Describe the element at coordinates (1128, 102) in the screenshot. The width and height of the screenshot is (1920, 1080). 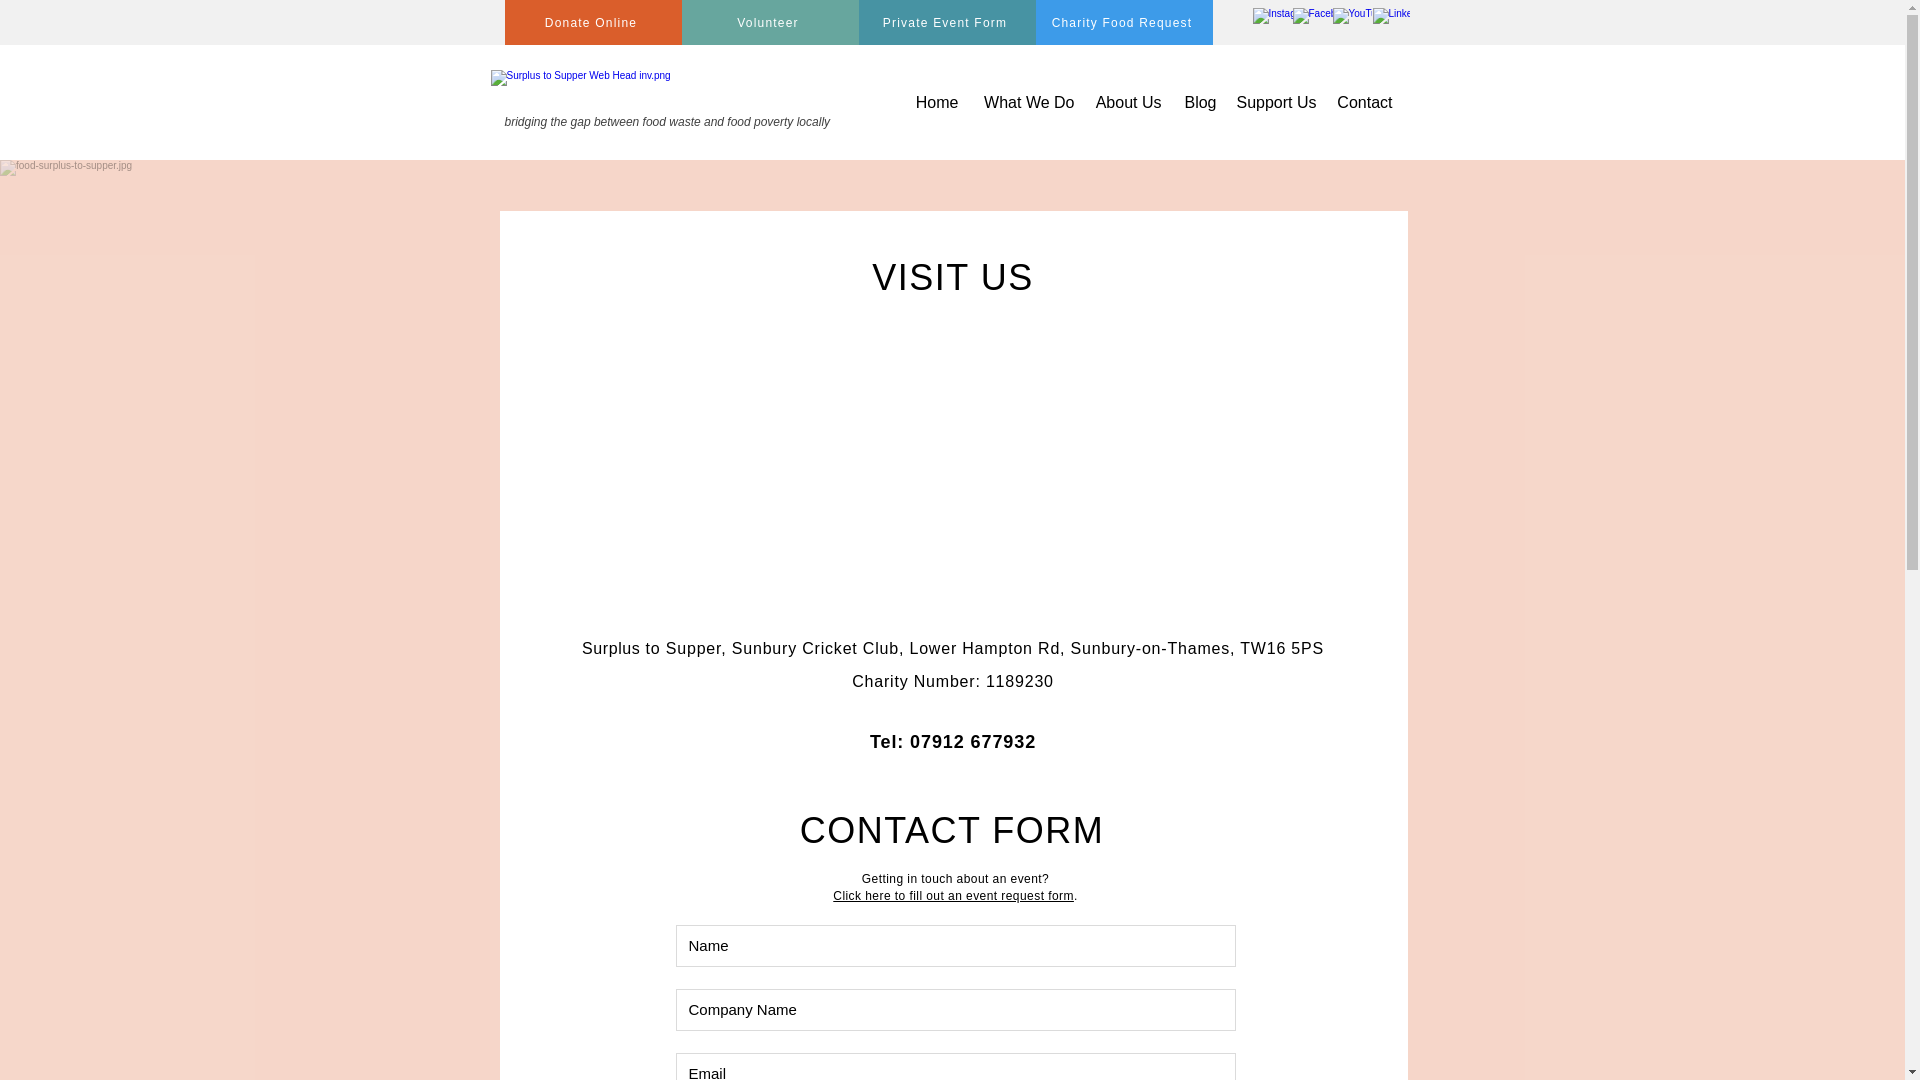
I see `About Us` at that location.